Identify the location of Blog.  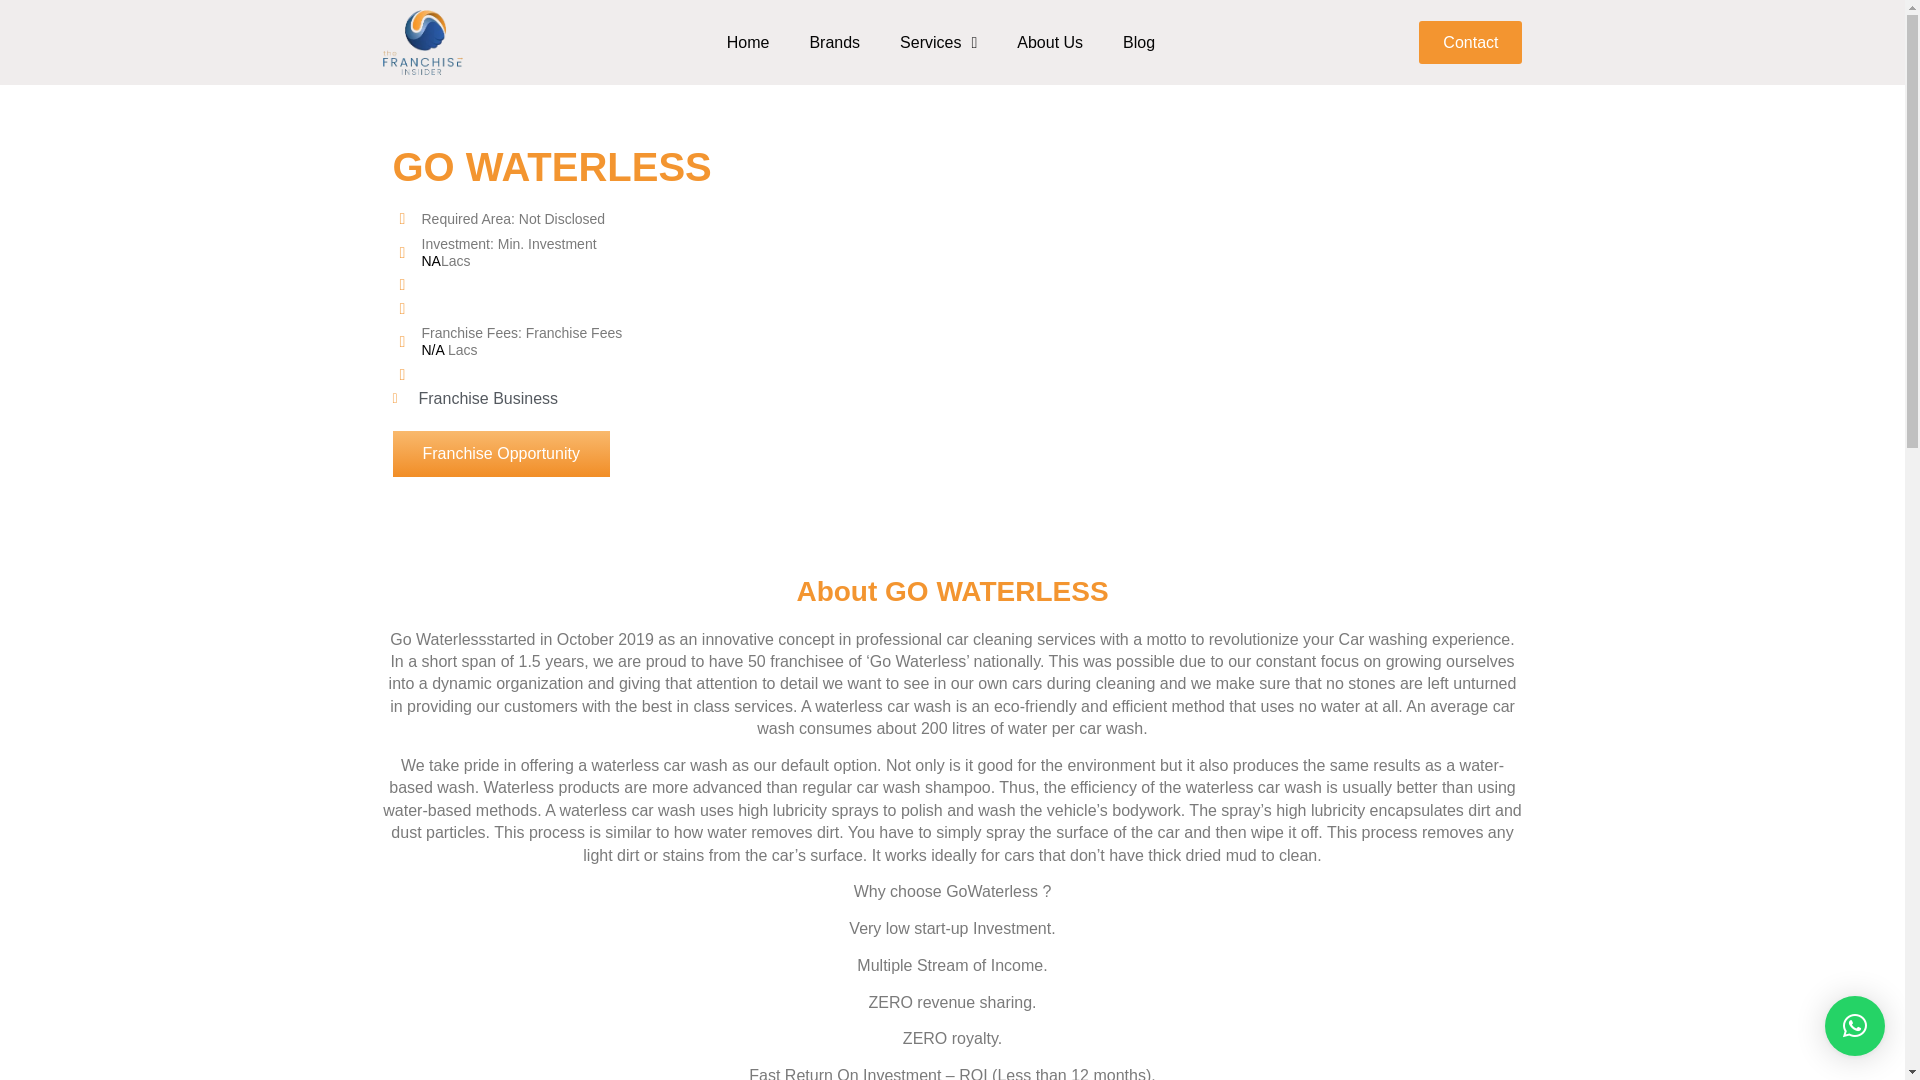
(1138, 42).